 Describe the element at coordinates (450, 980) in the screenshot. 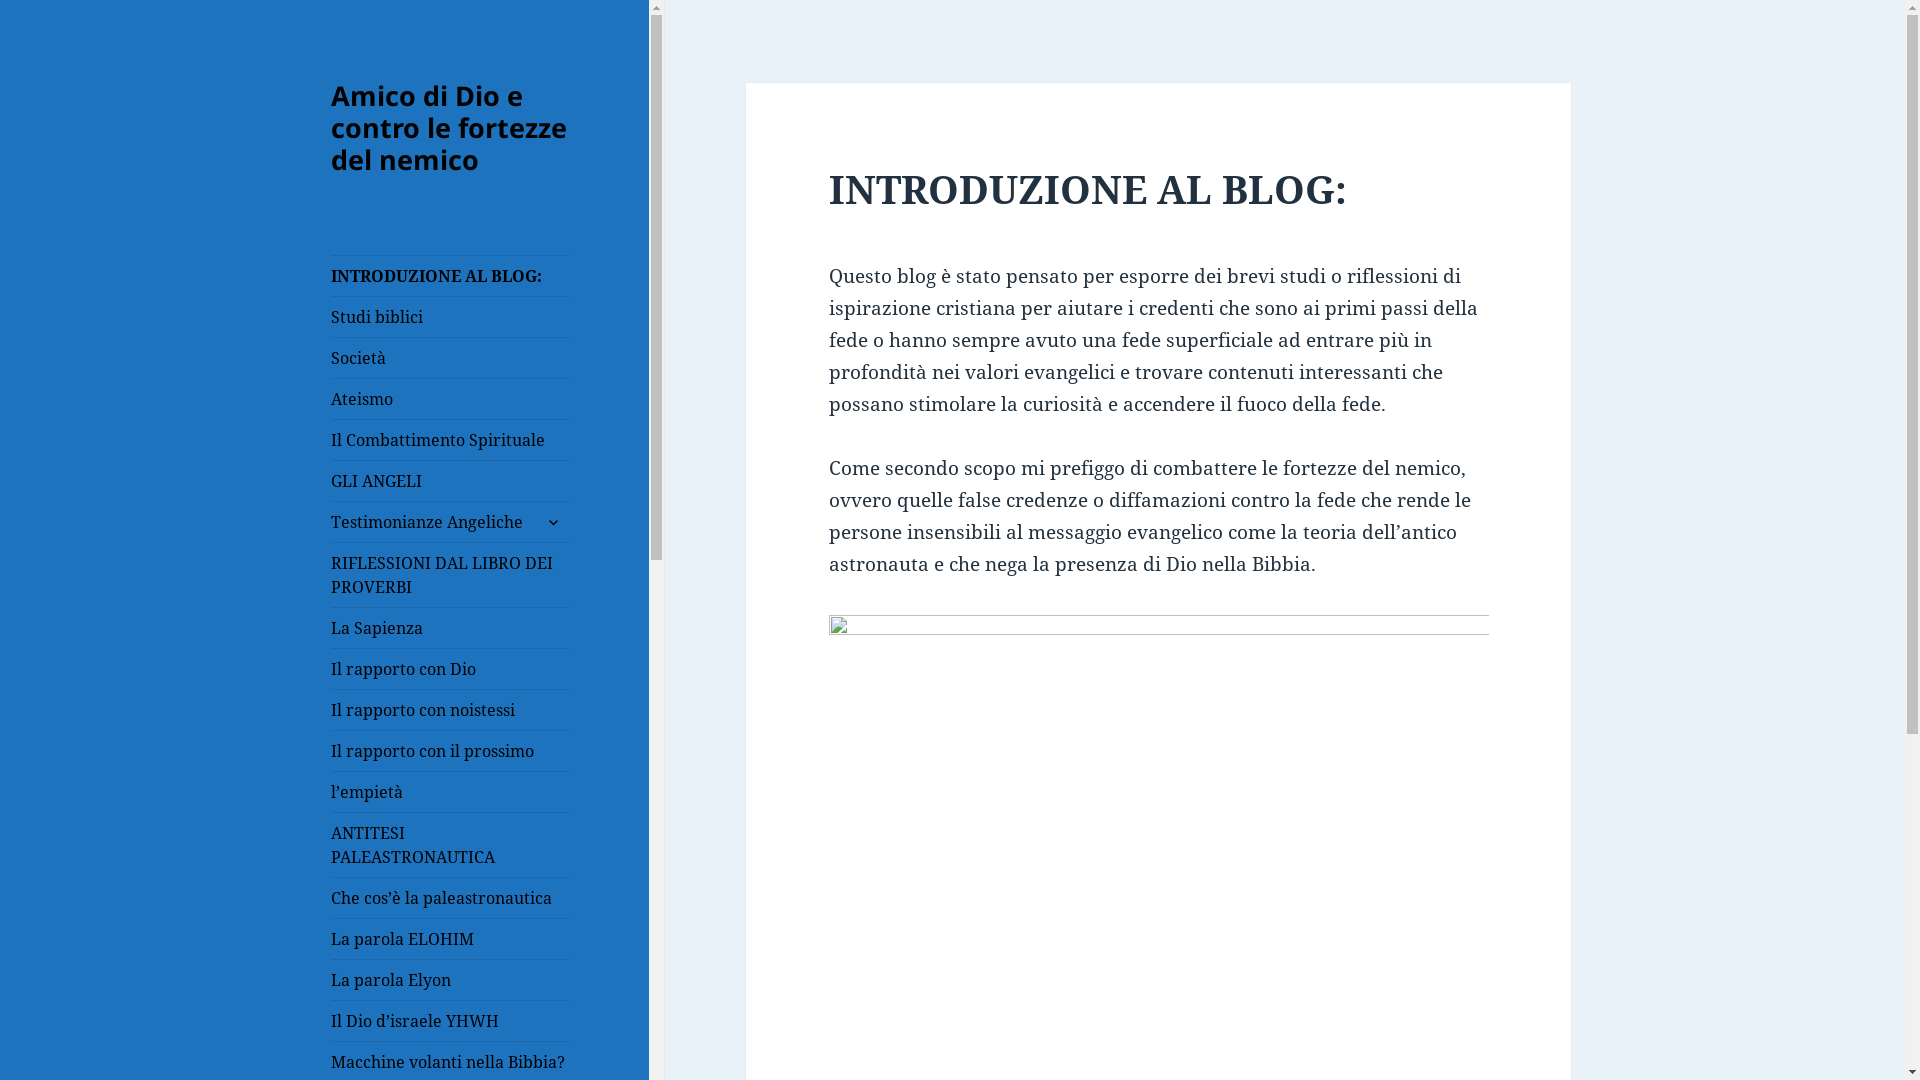

I see `La parola Elyon` at that location.